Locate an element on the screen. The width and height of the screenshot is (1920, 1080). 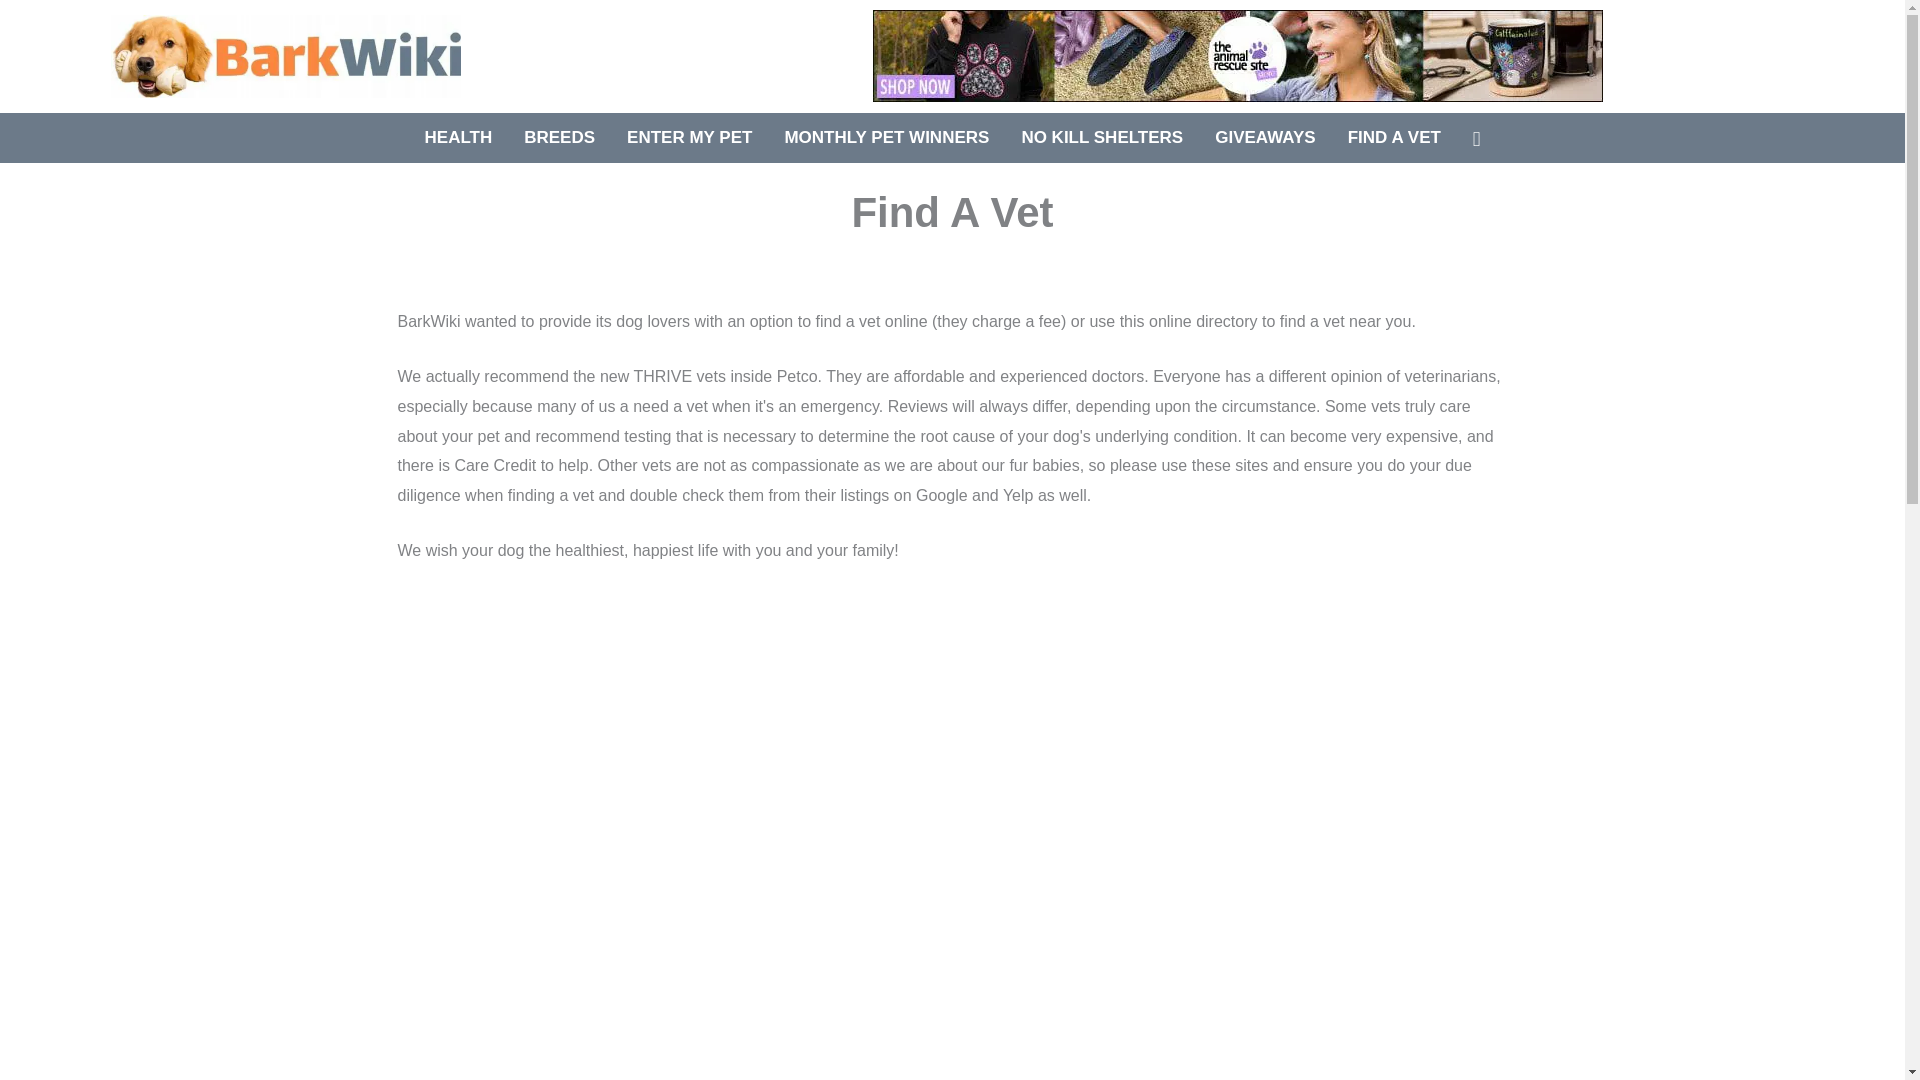
MONTHLY PET WINNERS is located at coordinates (886, 136).